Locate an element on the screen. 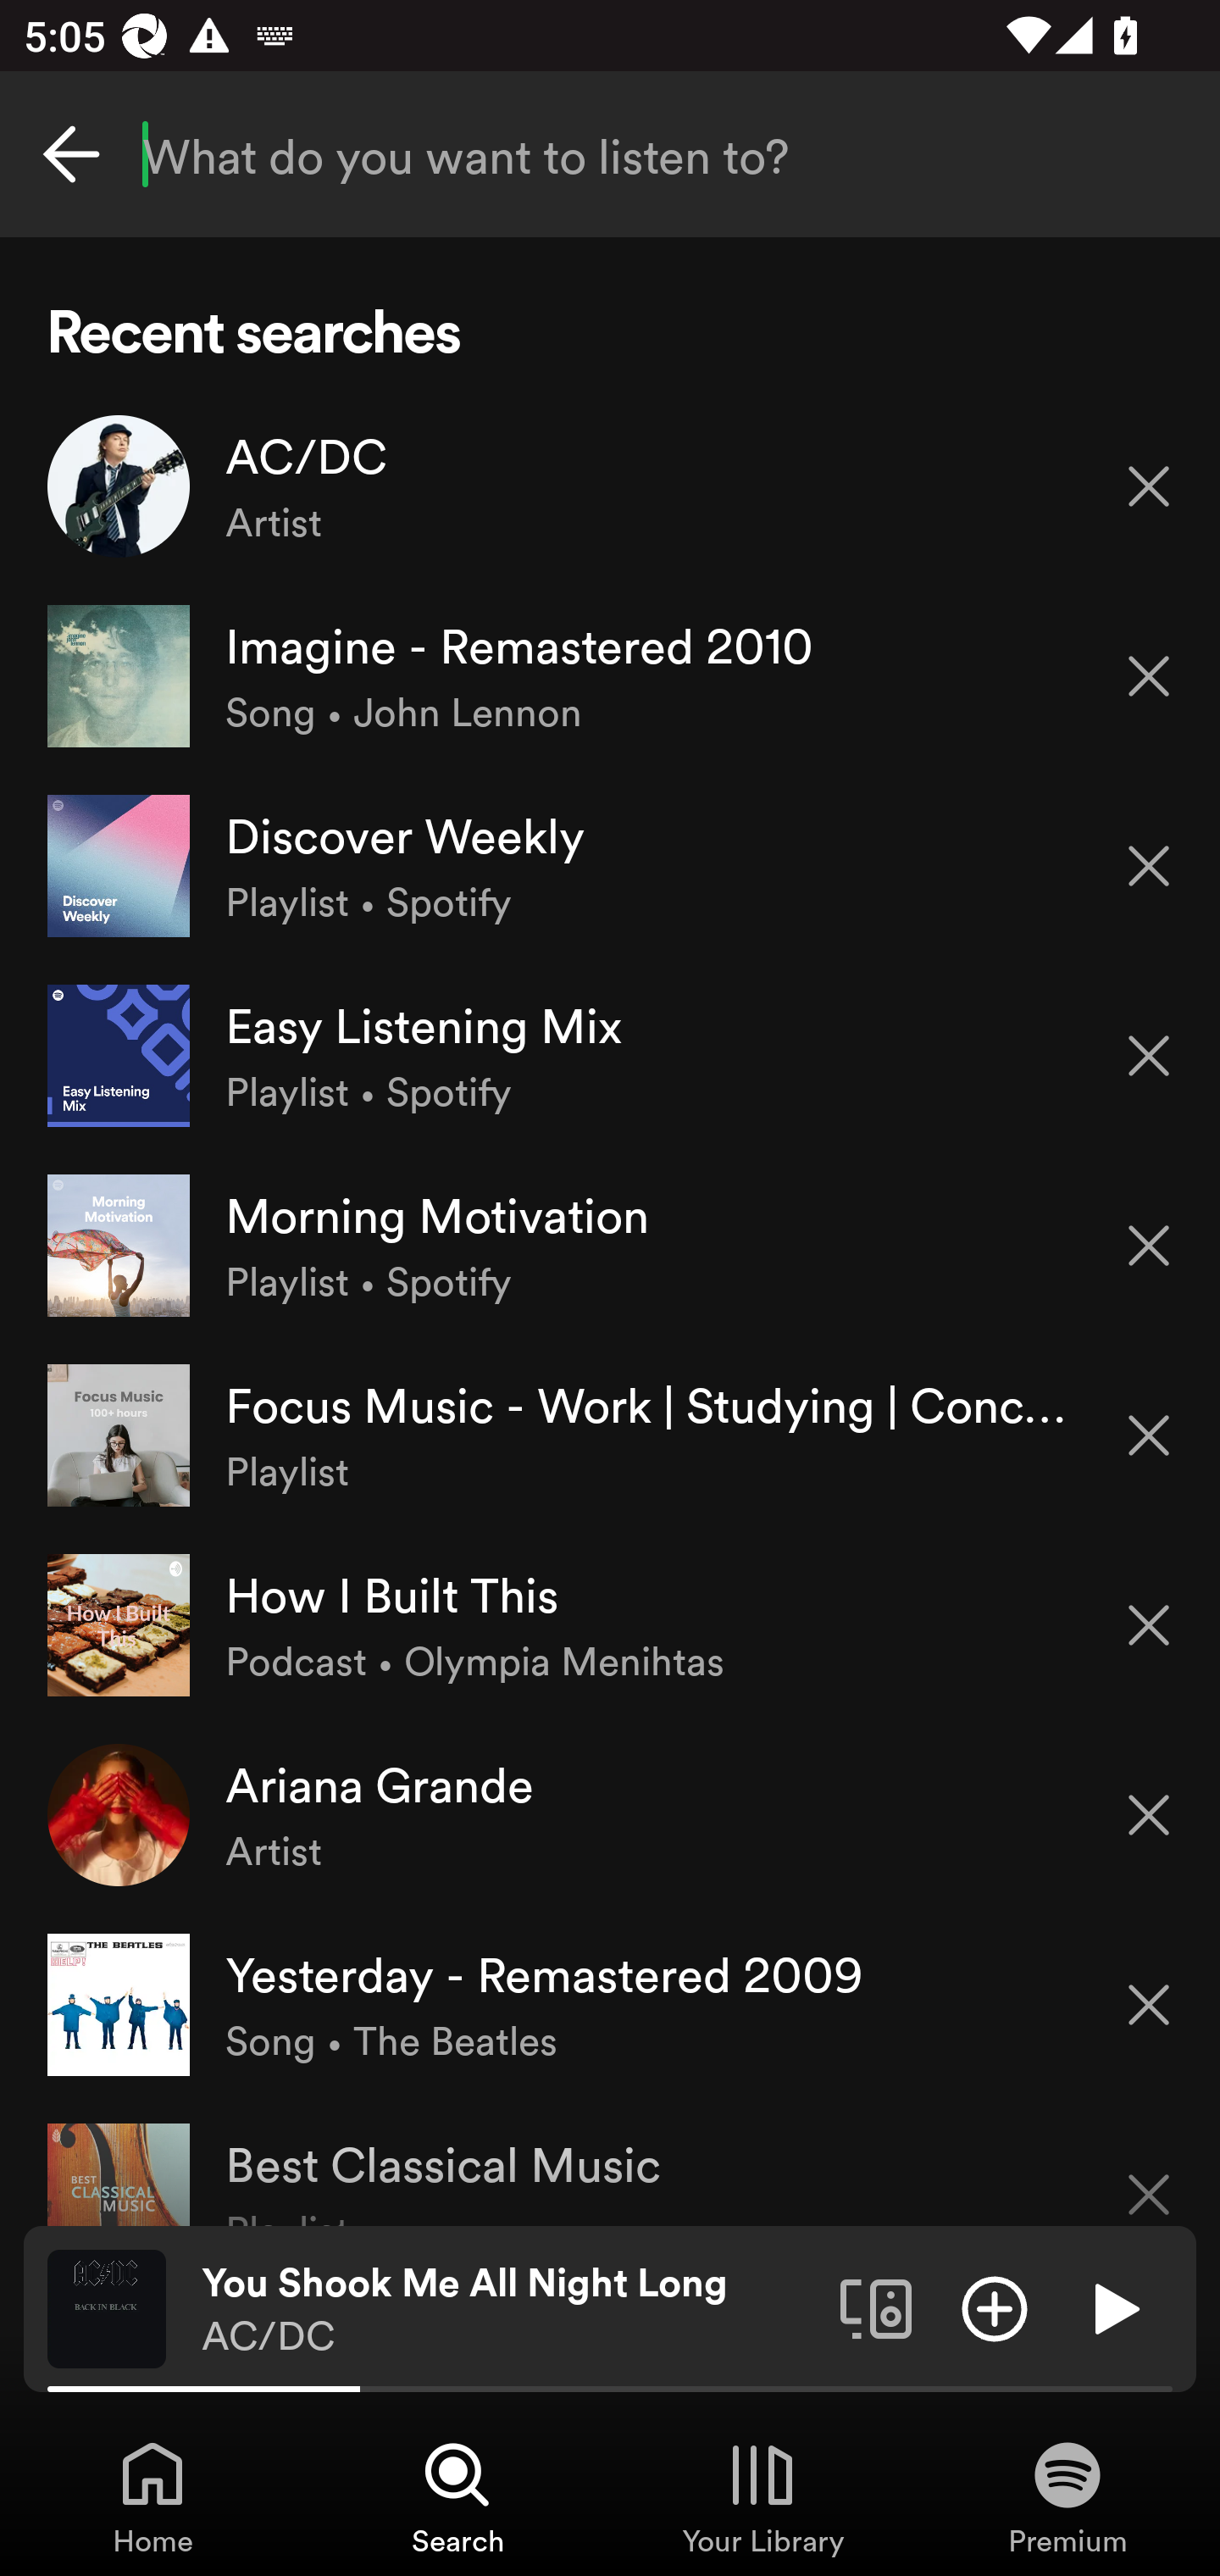  Remove is located at coordinates (1149, 1435).